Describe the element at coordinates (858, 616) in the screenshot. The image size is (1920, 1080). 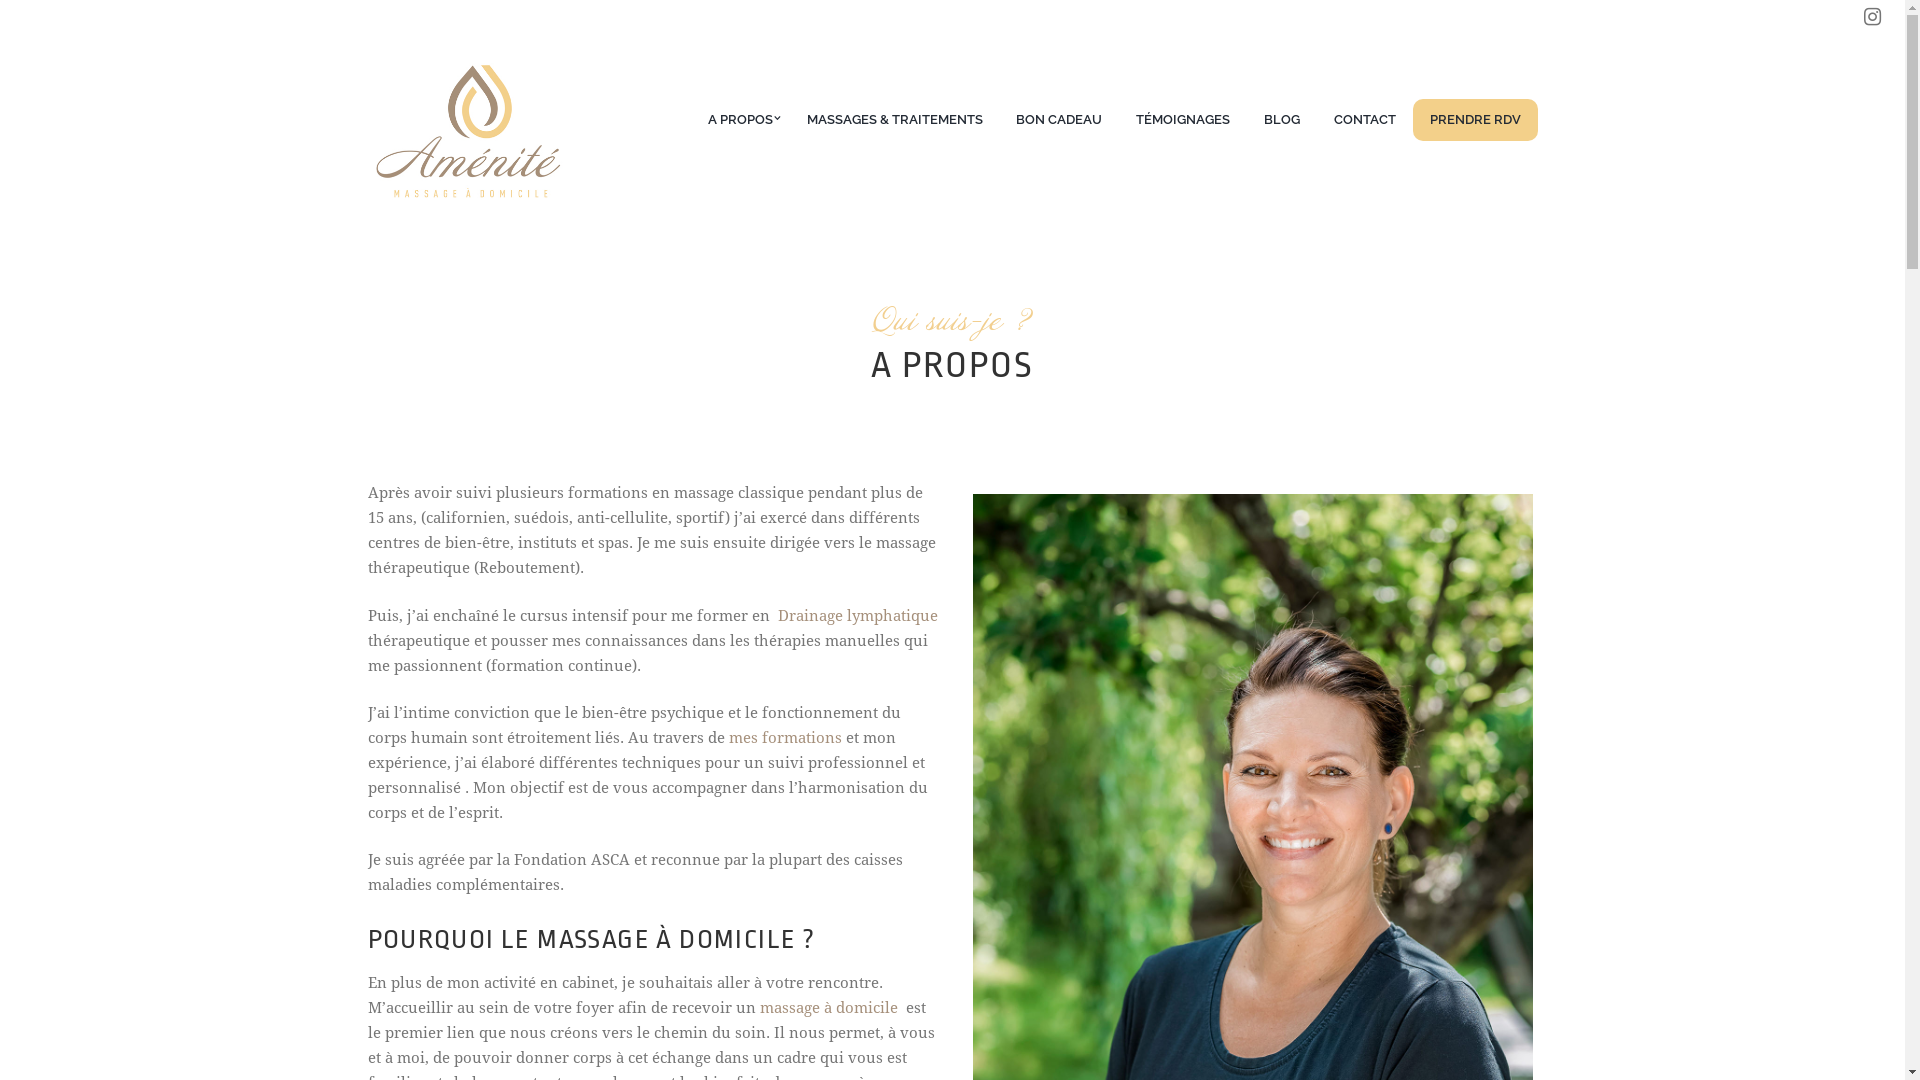
I see `Drainage lymphatique` at that location.